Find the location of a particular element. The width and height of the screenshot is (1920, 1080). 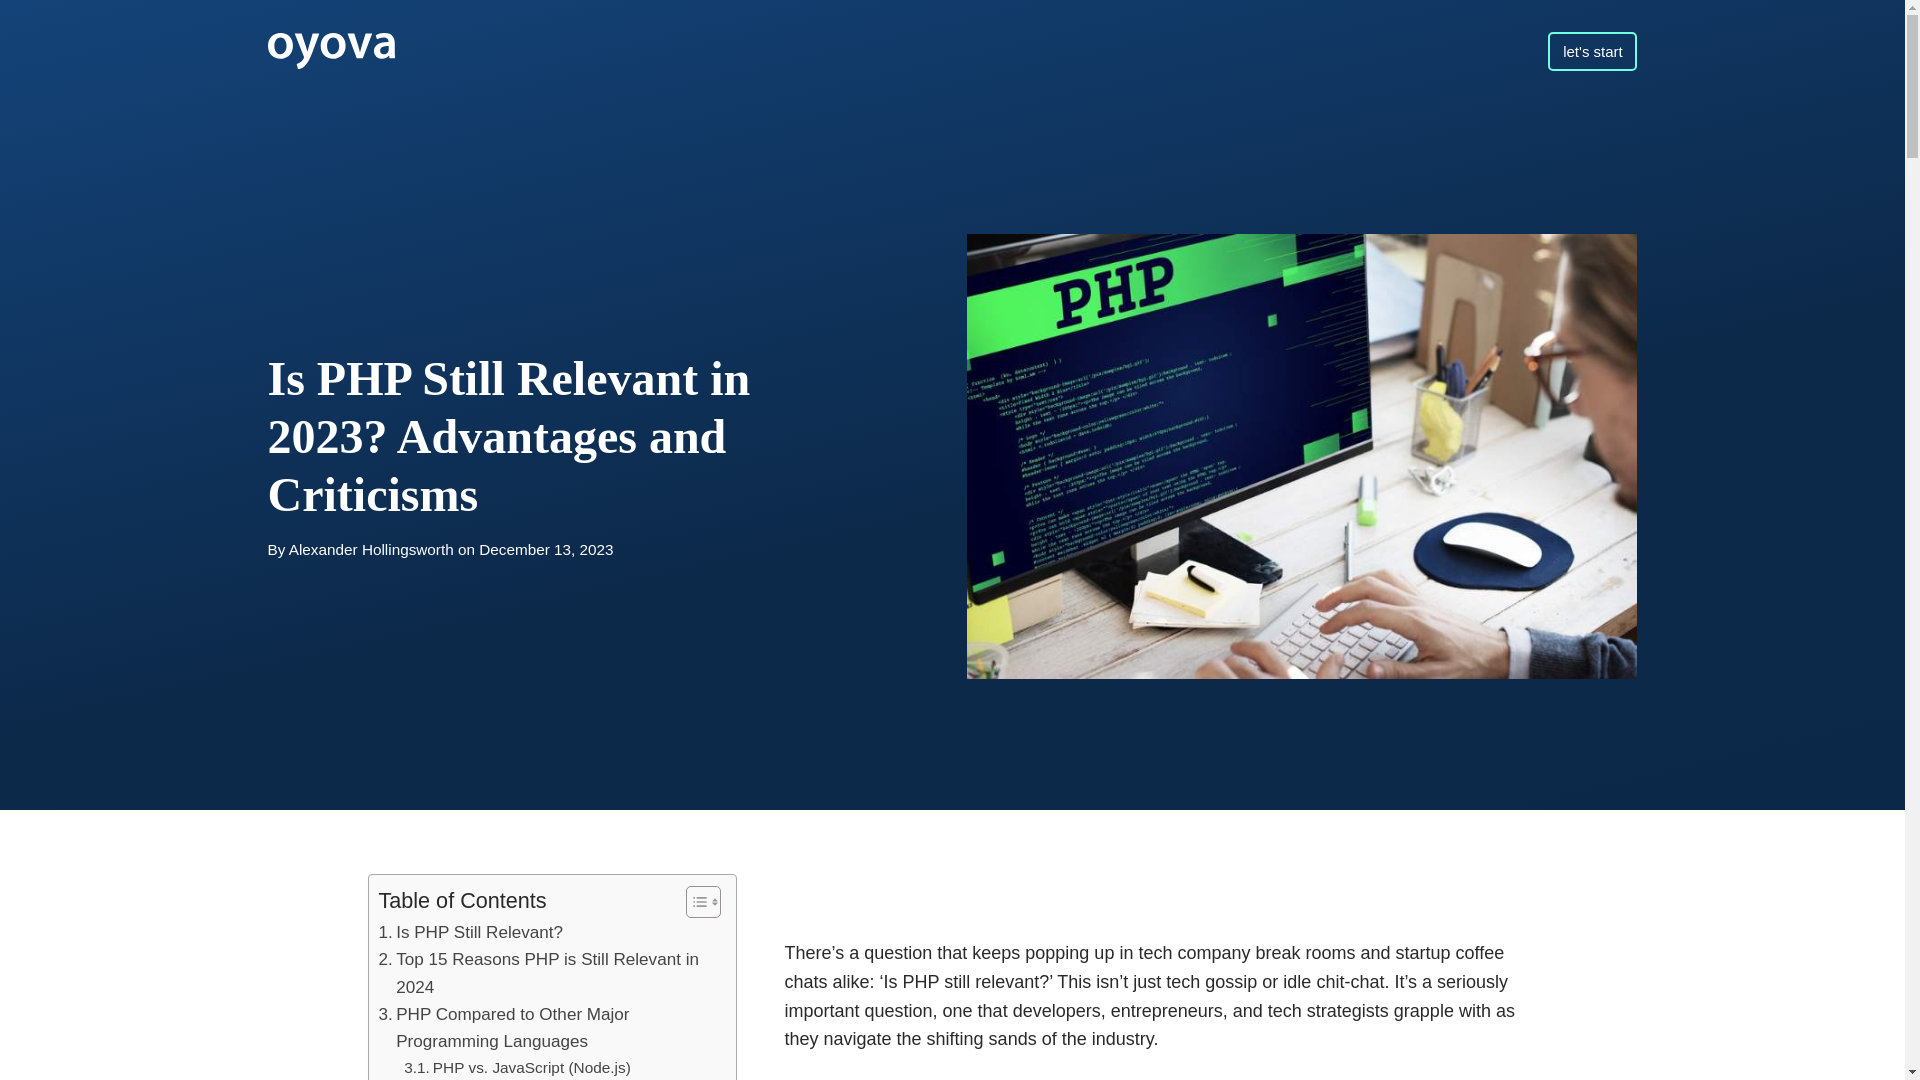

Posts by Alexander Hollingsworth is located at coordinates (371, 550).